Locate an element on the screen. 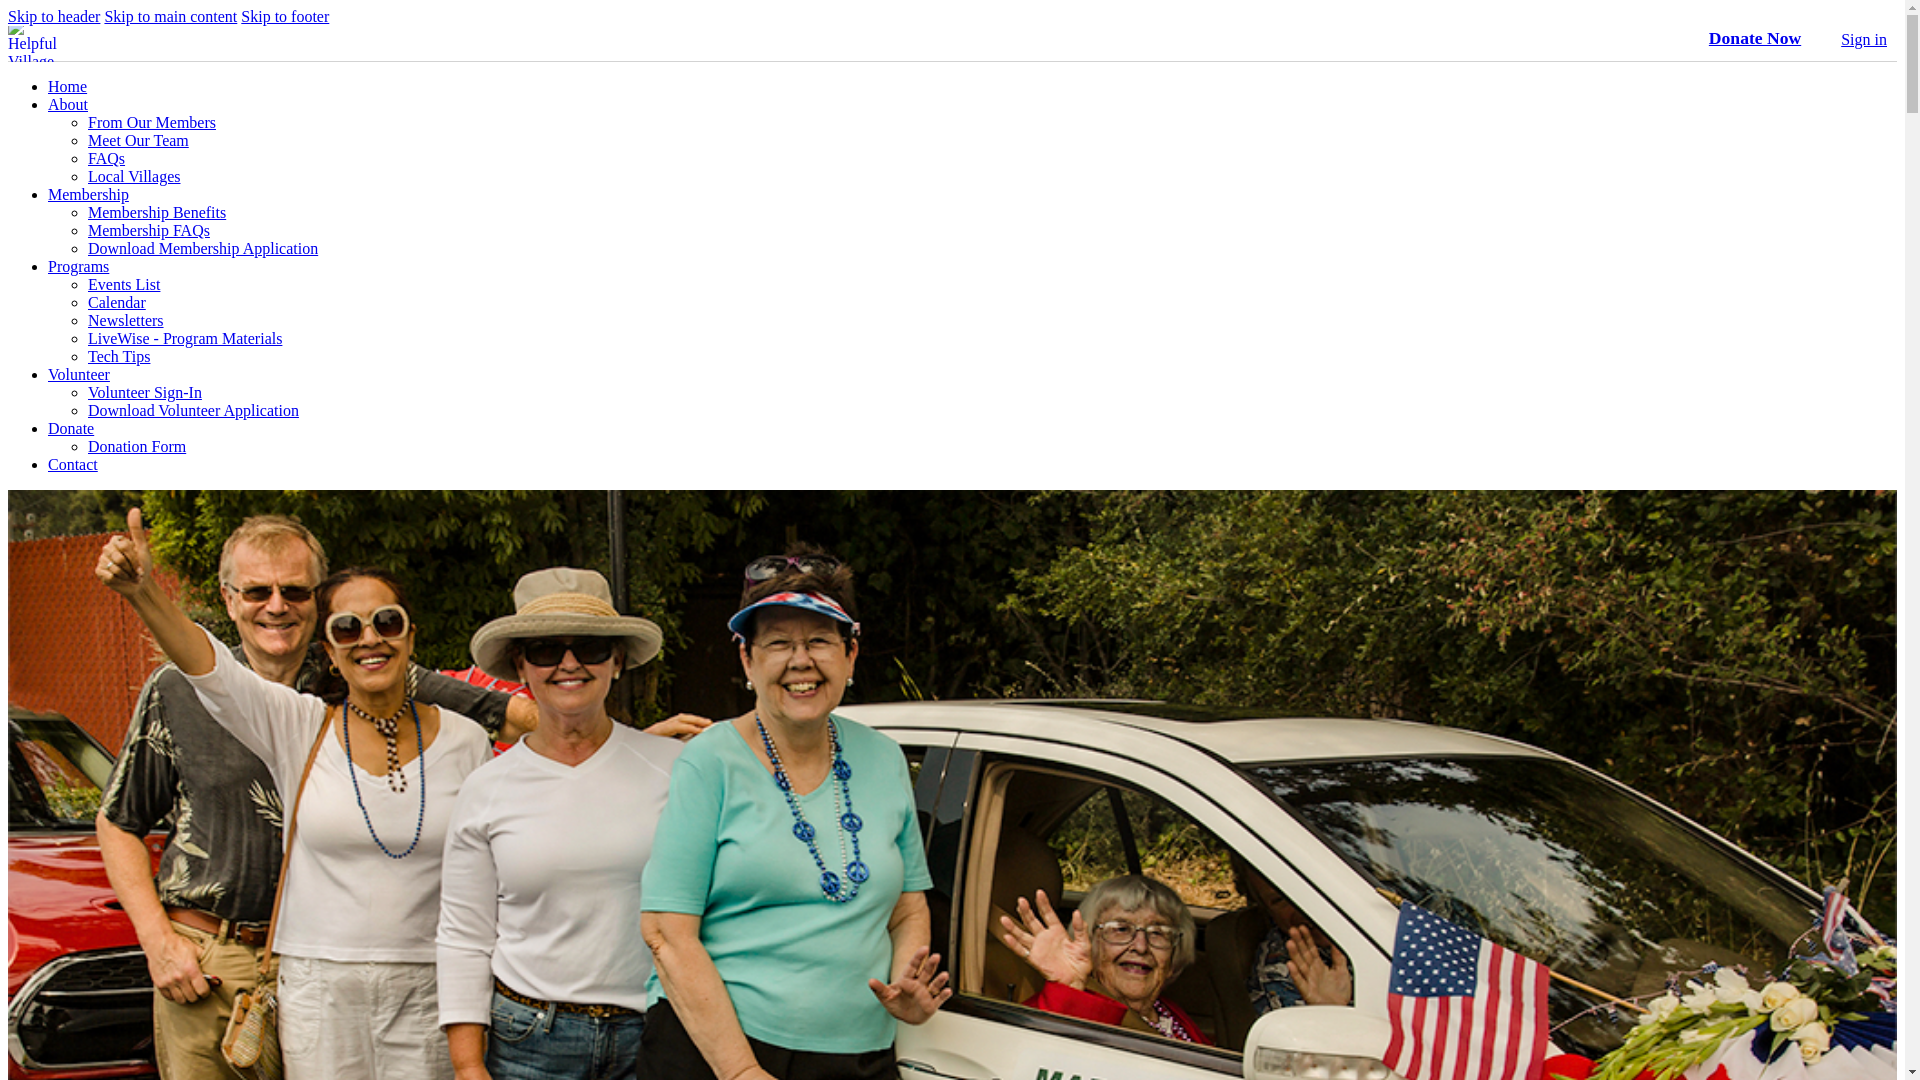 The image size is (1920, 1080). FAQs is located at coordinates (106, 158).